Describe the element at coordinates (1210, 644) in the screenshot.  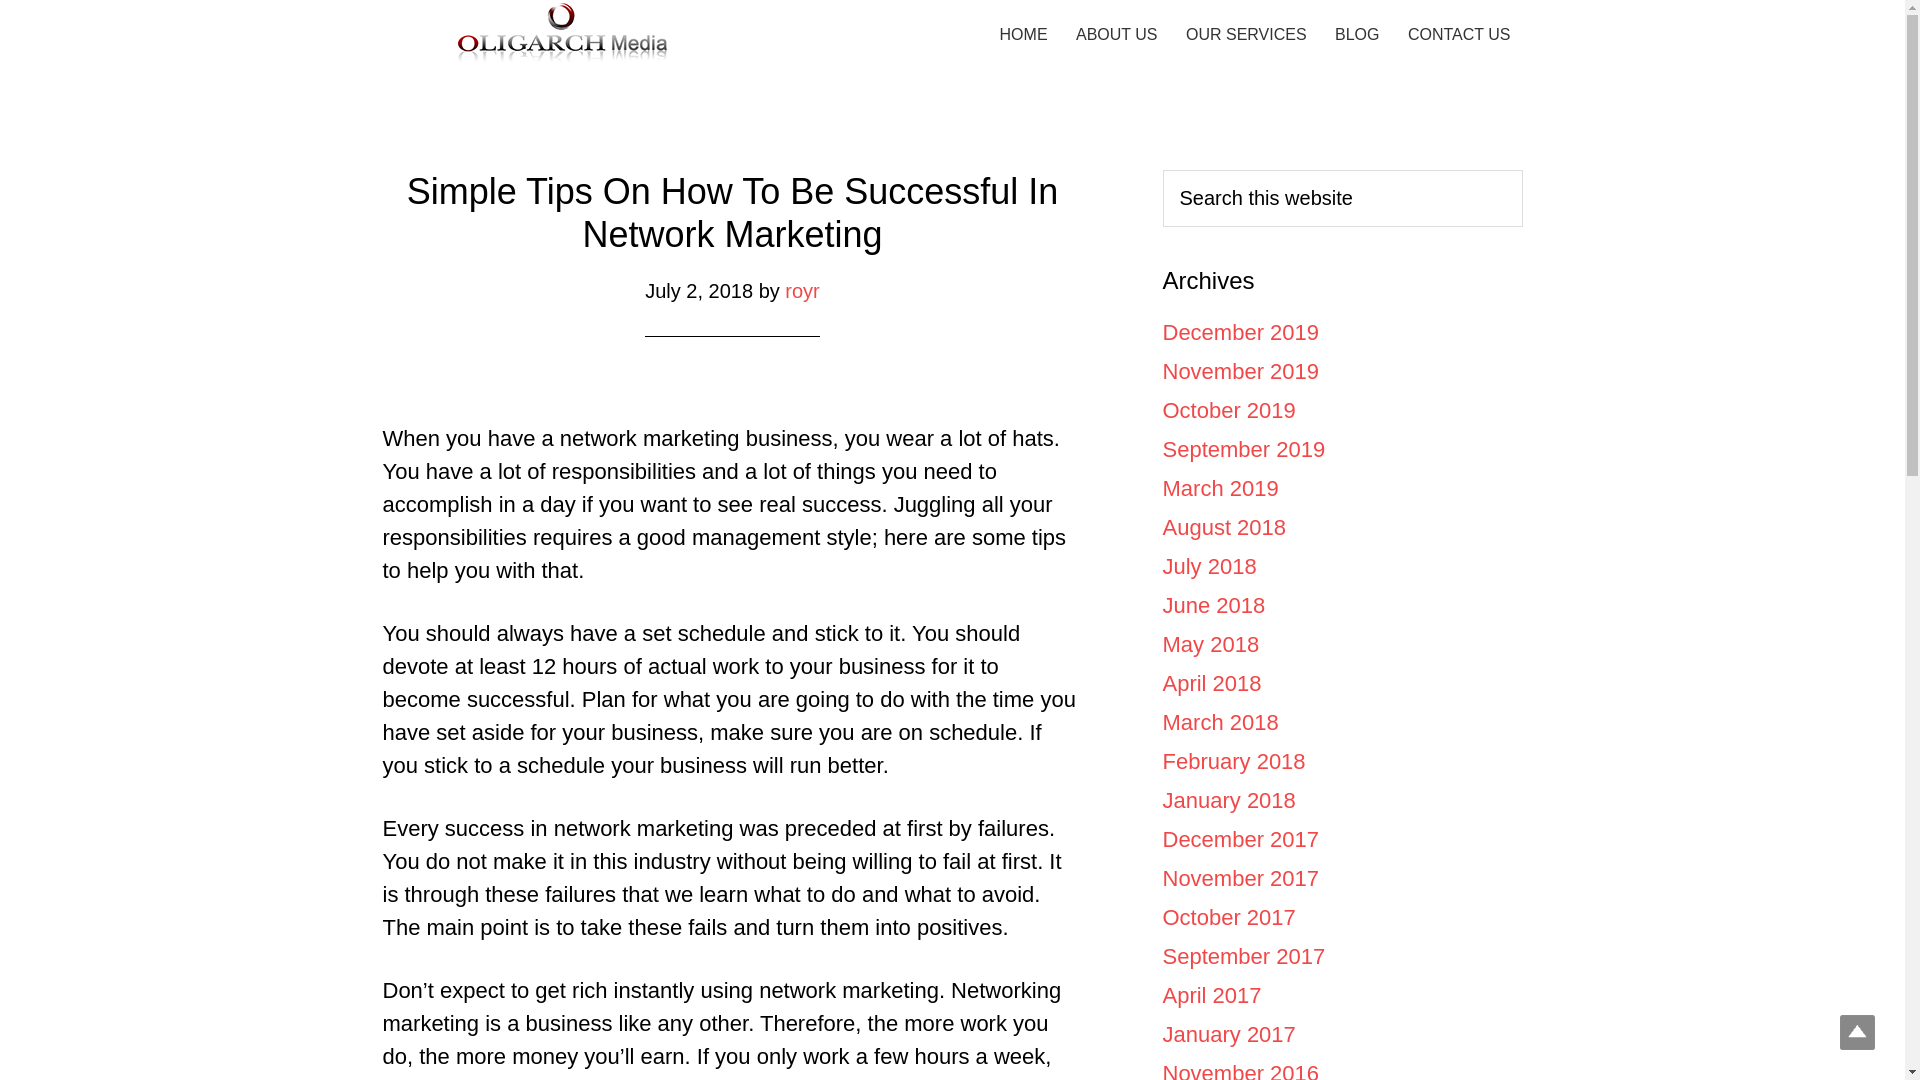
I see `May 2018` at that location.